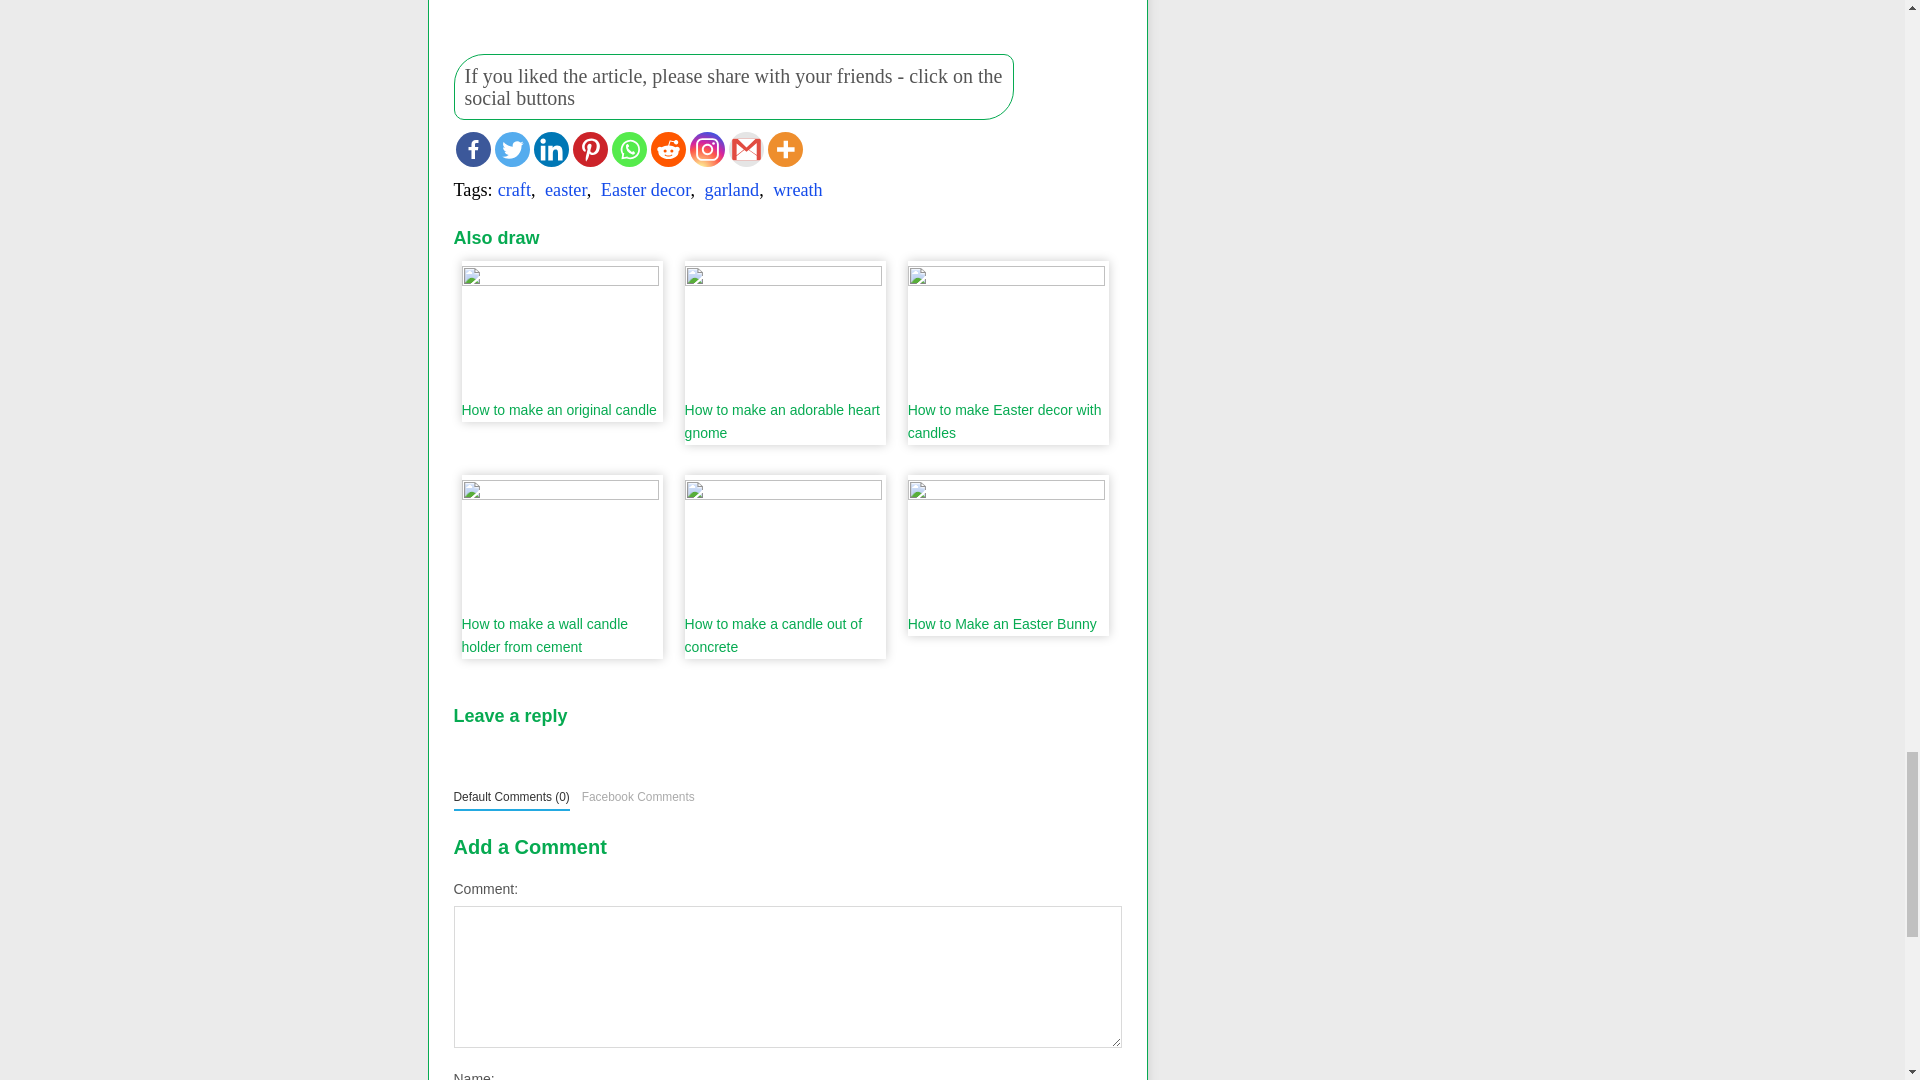 The image size is (1920, 1080). I want to click on More, so click(785, 149).